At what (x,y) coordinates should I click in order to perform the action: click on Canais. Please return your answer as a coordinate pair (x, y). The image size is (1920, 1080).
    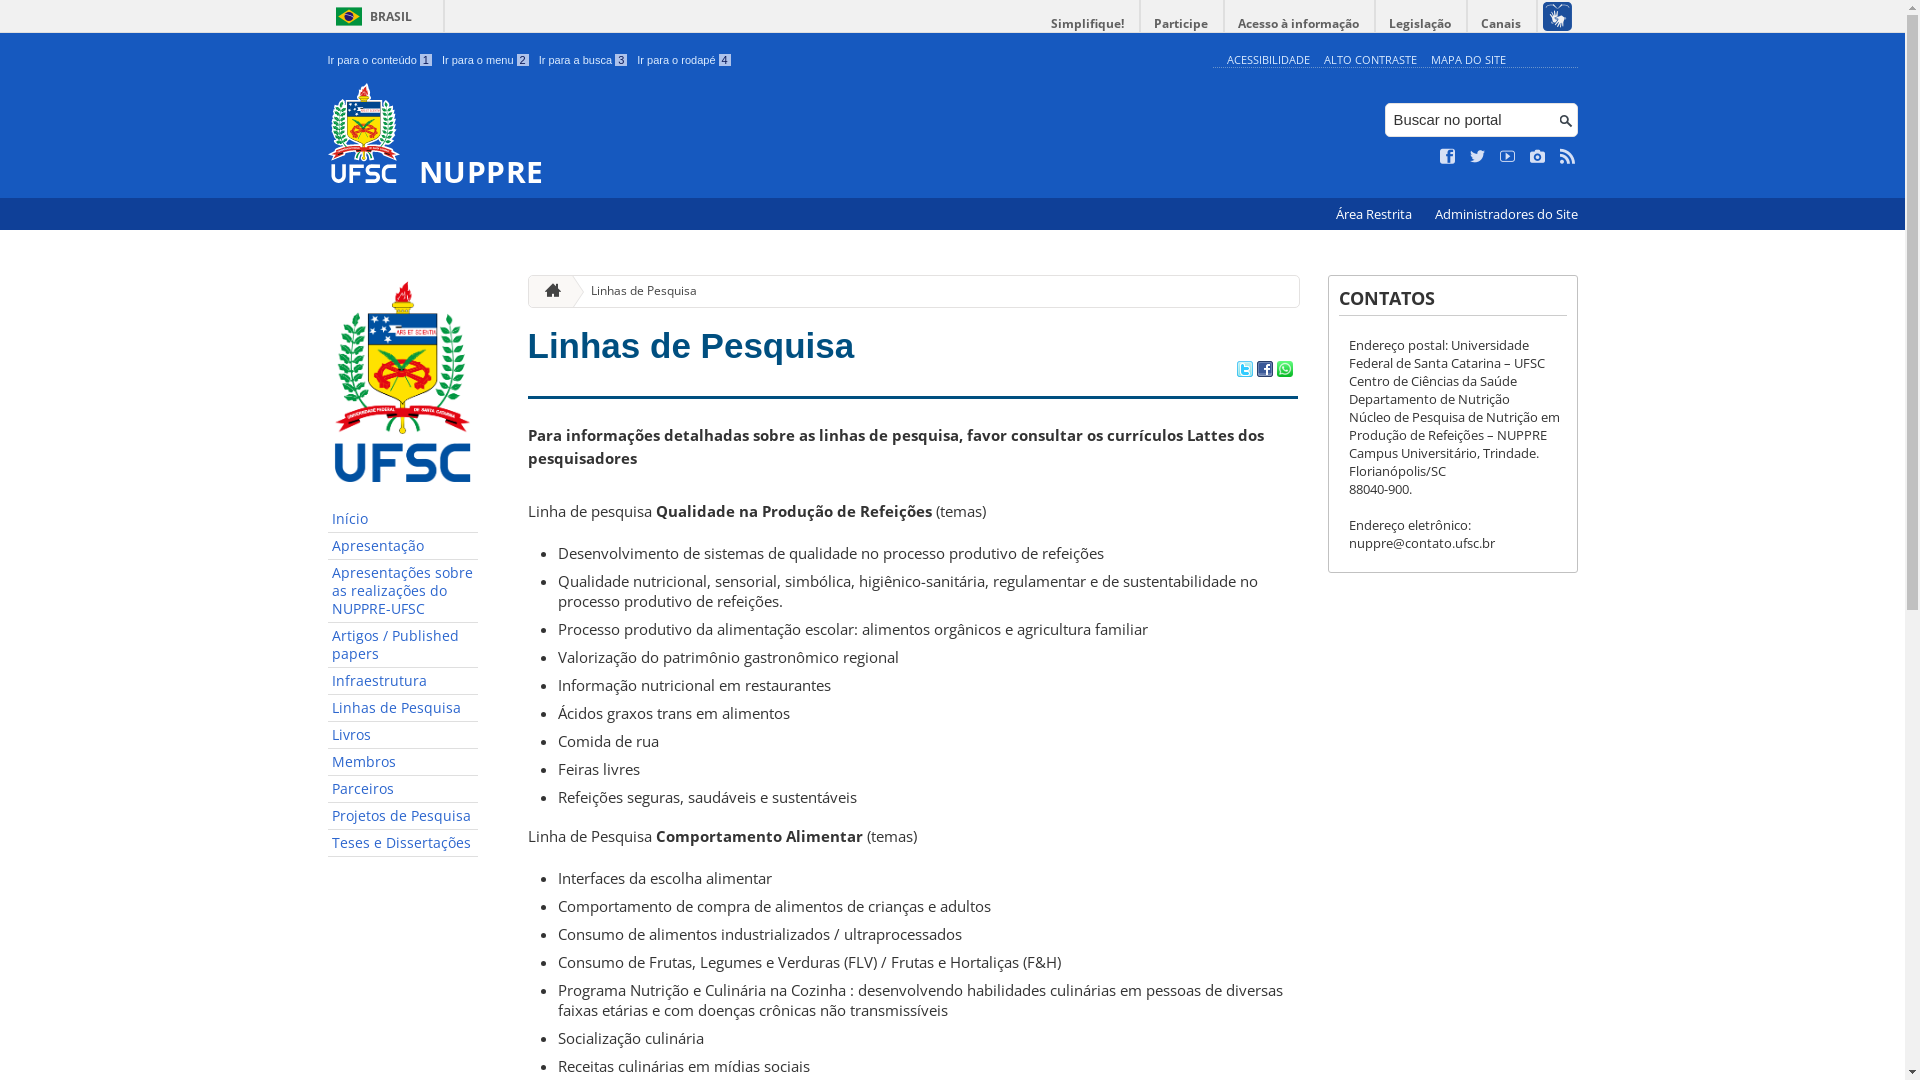
    Looking at the image, I should click on (1502, 24).